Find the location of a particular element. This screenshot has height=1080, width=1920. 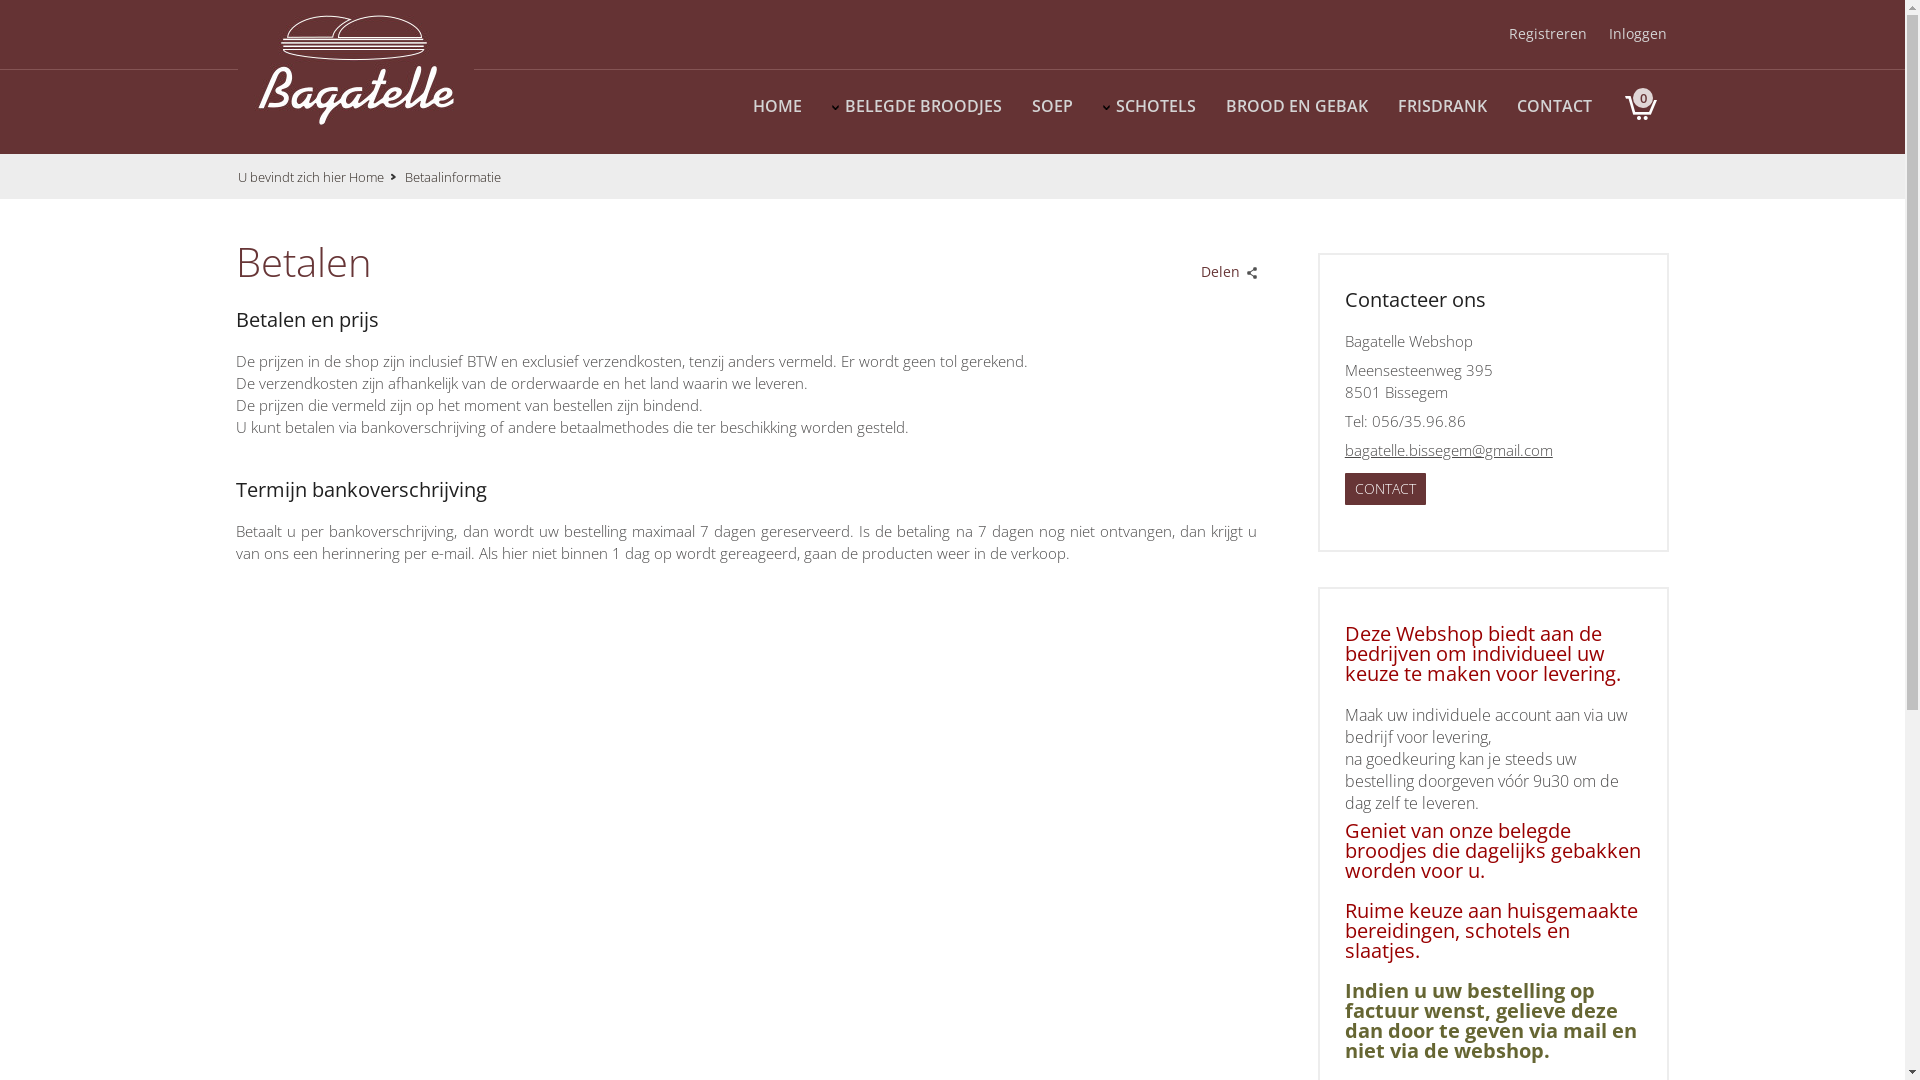

BELEGDE BROODJES is located at coordinates (924, 104).